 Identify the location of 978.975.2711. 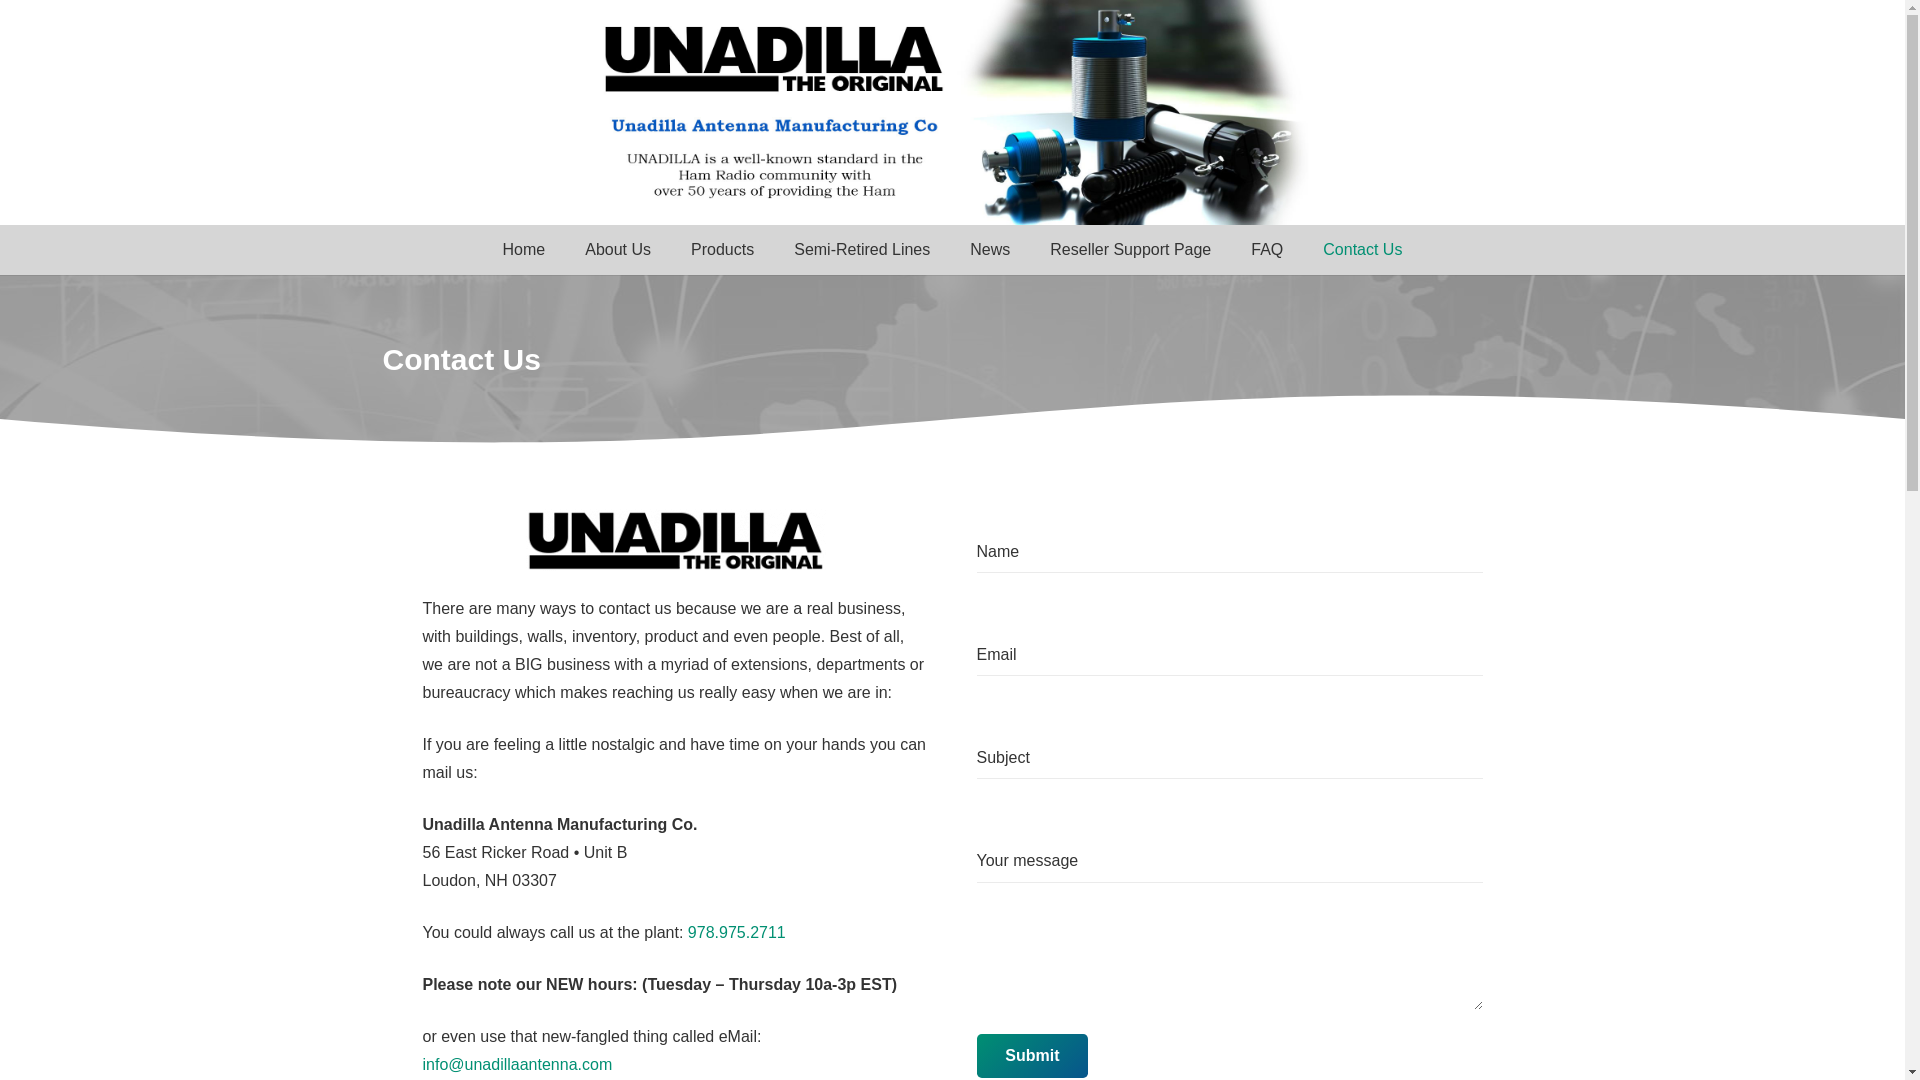
(736, 932).